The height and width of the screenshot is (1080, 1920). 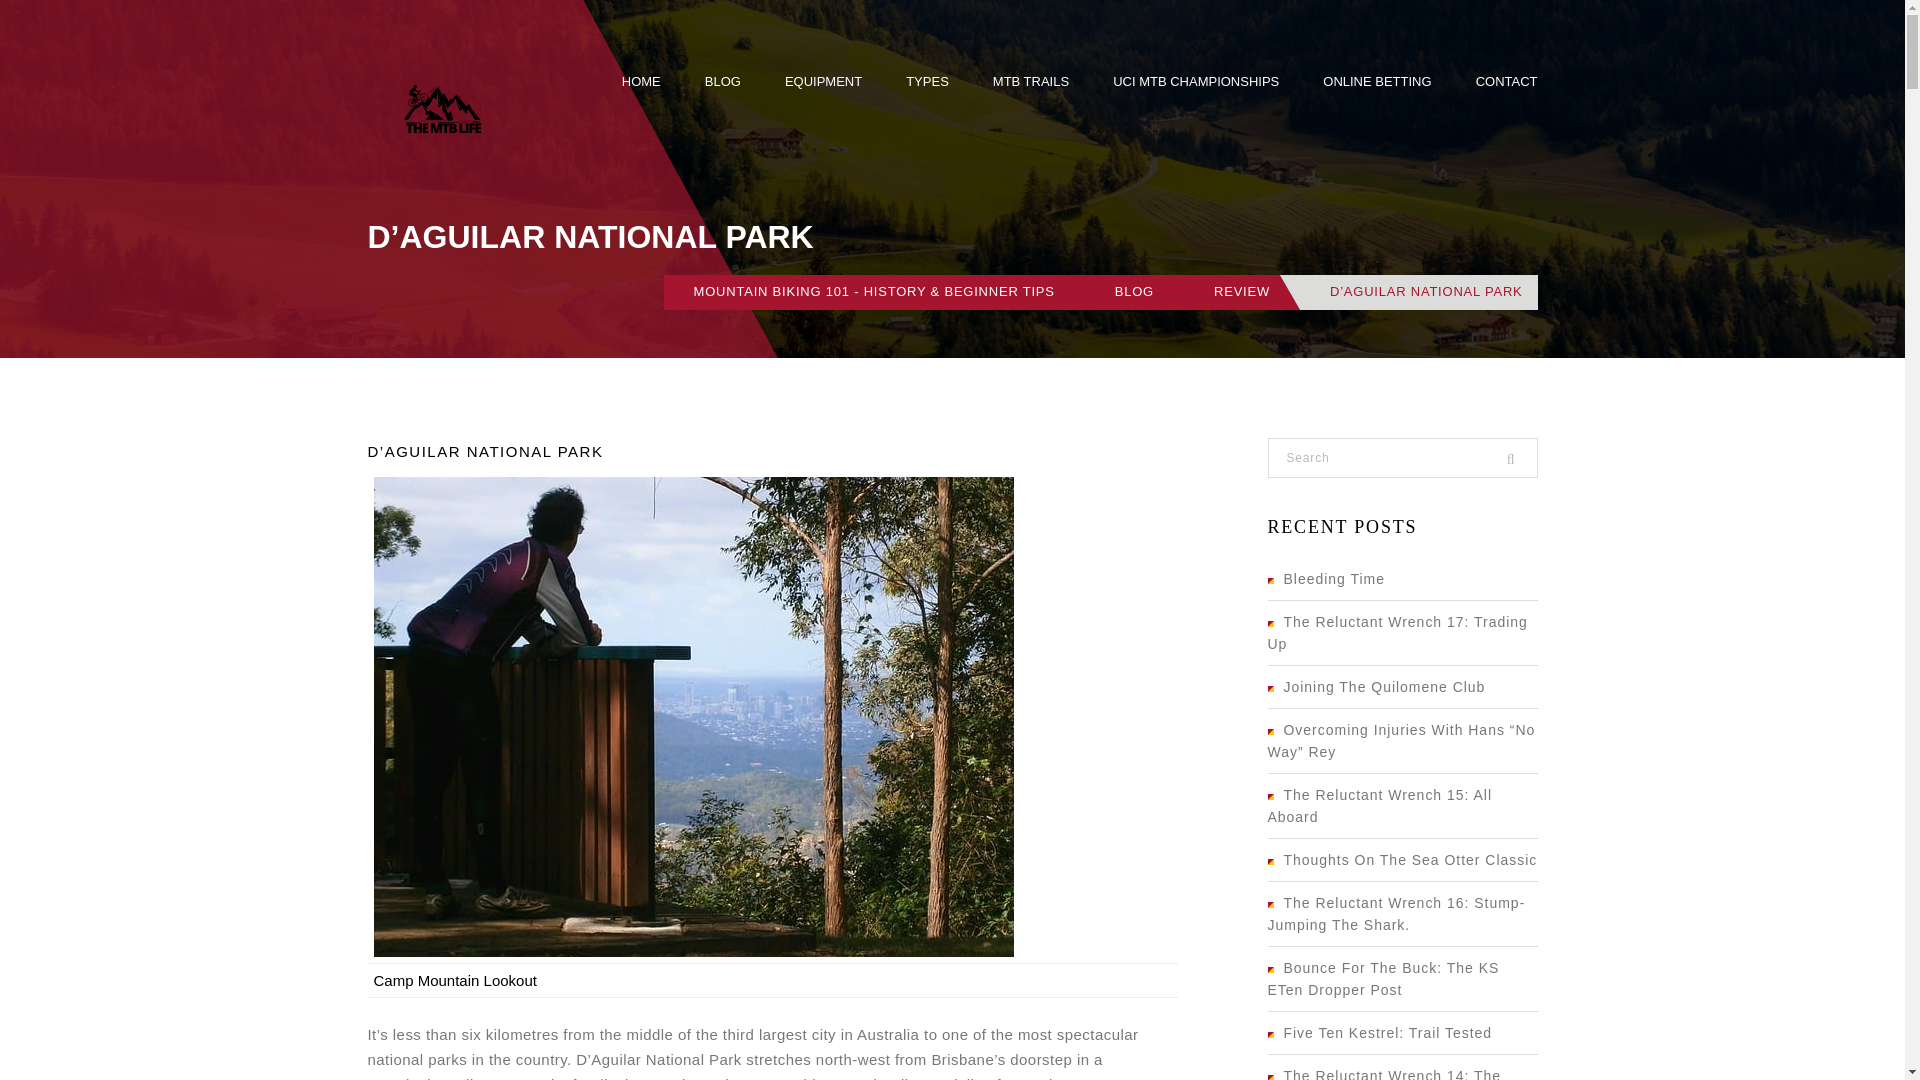 I want to click on TYPES, so click(x=927, y=82).